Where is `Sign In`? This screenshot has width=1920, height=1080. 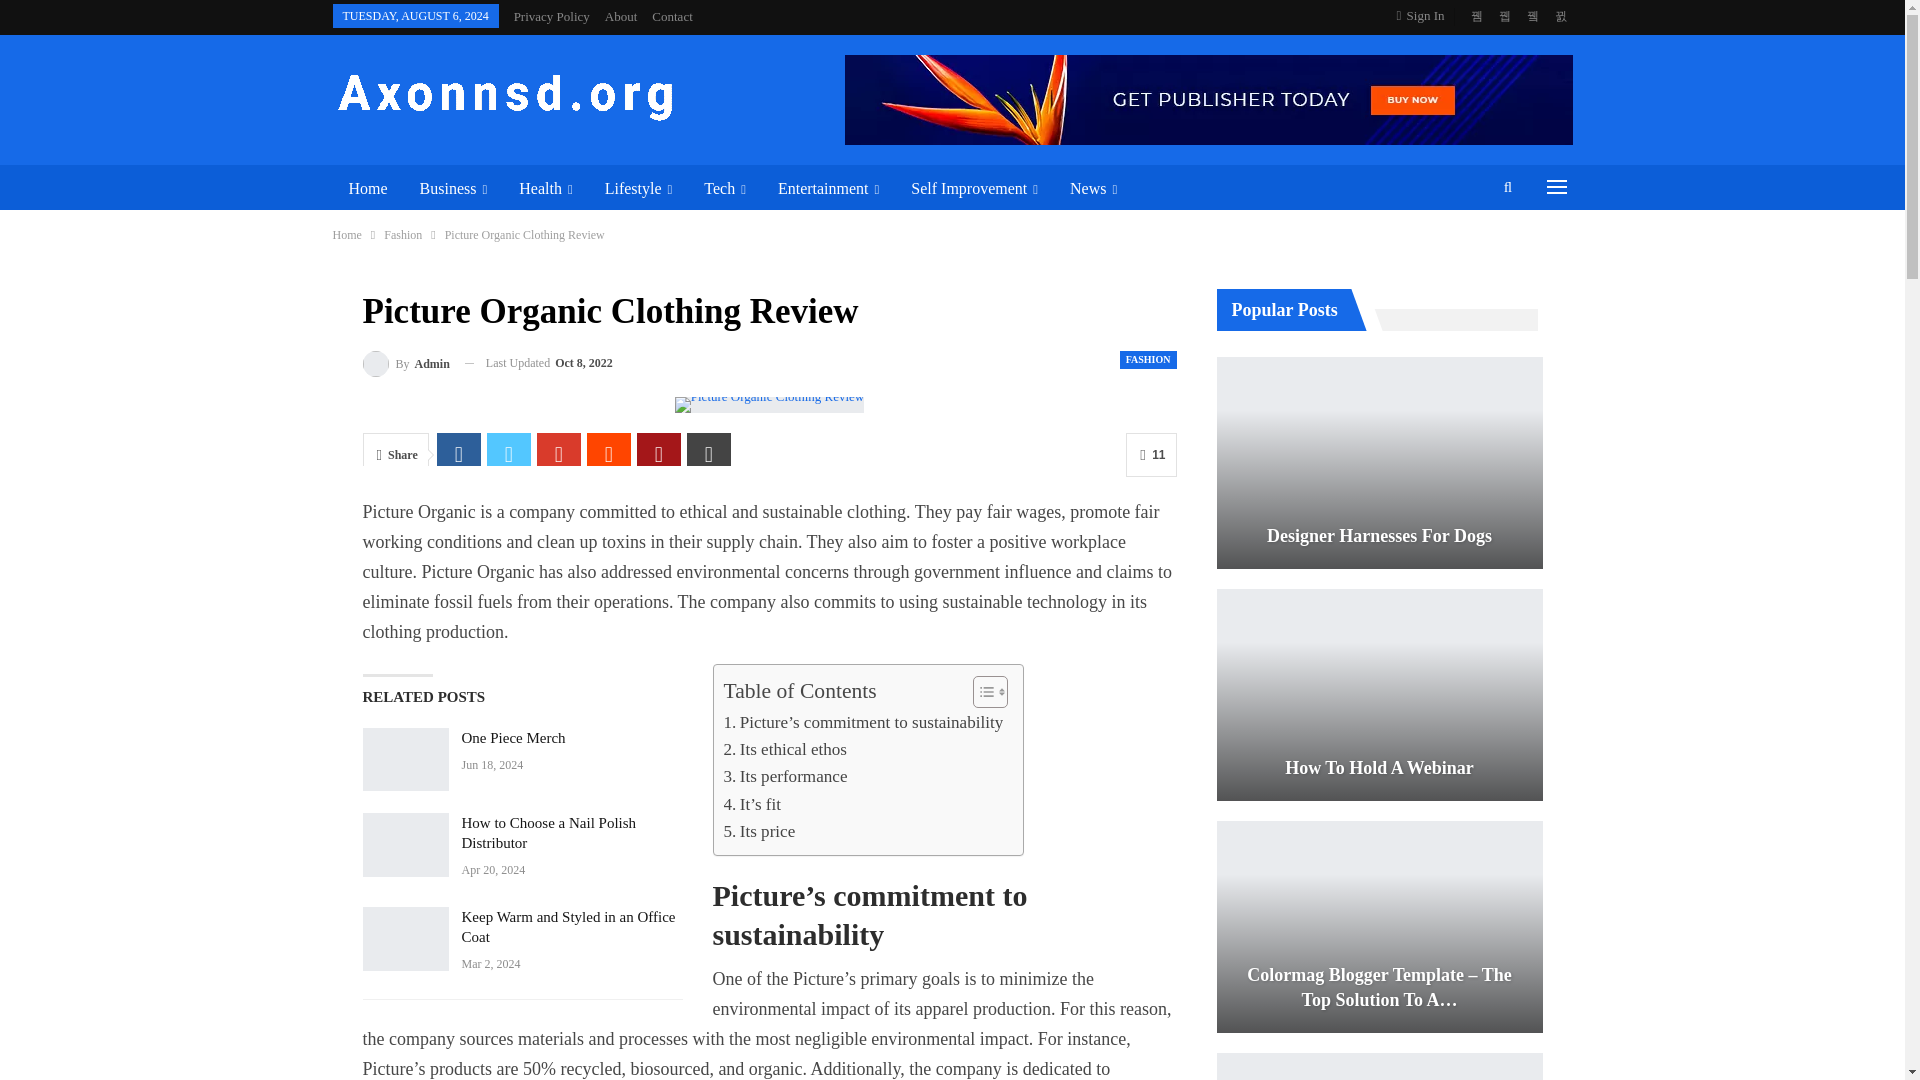
Sign In is located at coordinates (1425, 16).